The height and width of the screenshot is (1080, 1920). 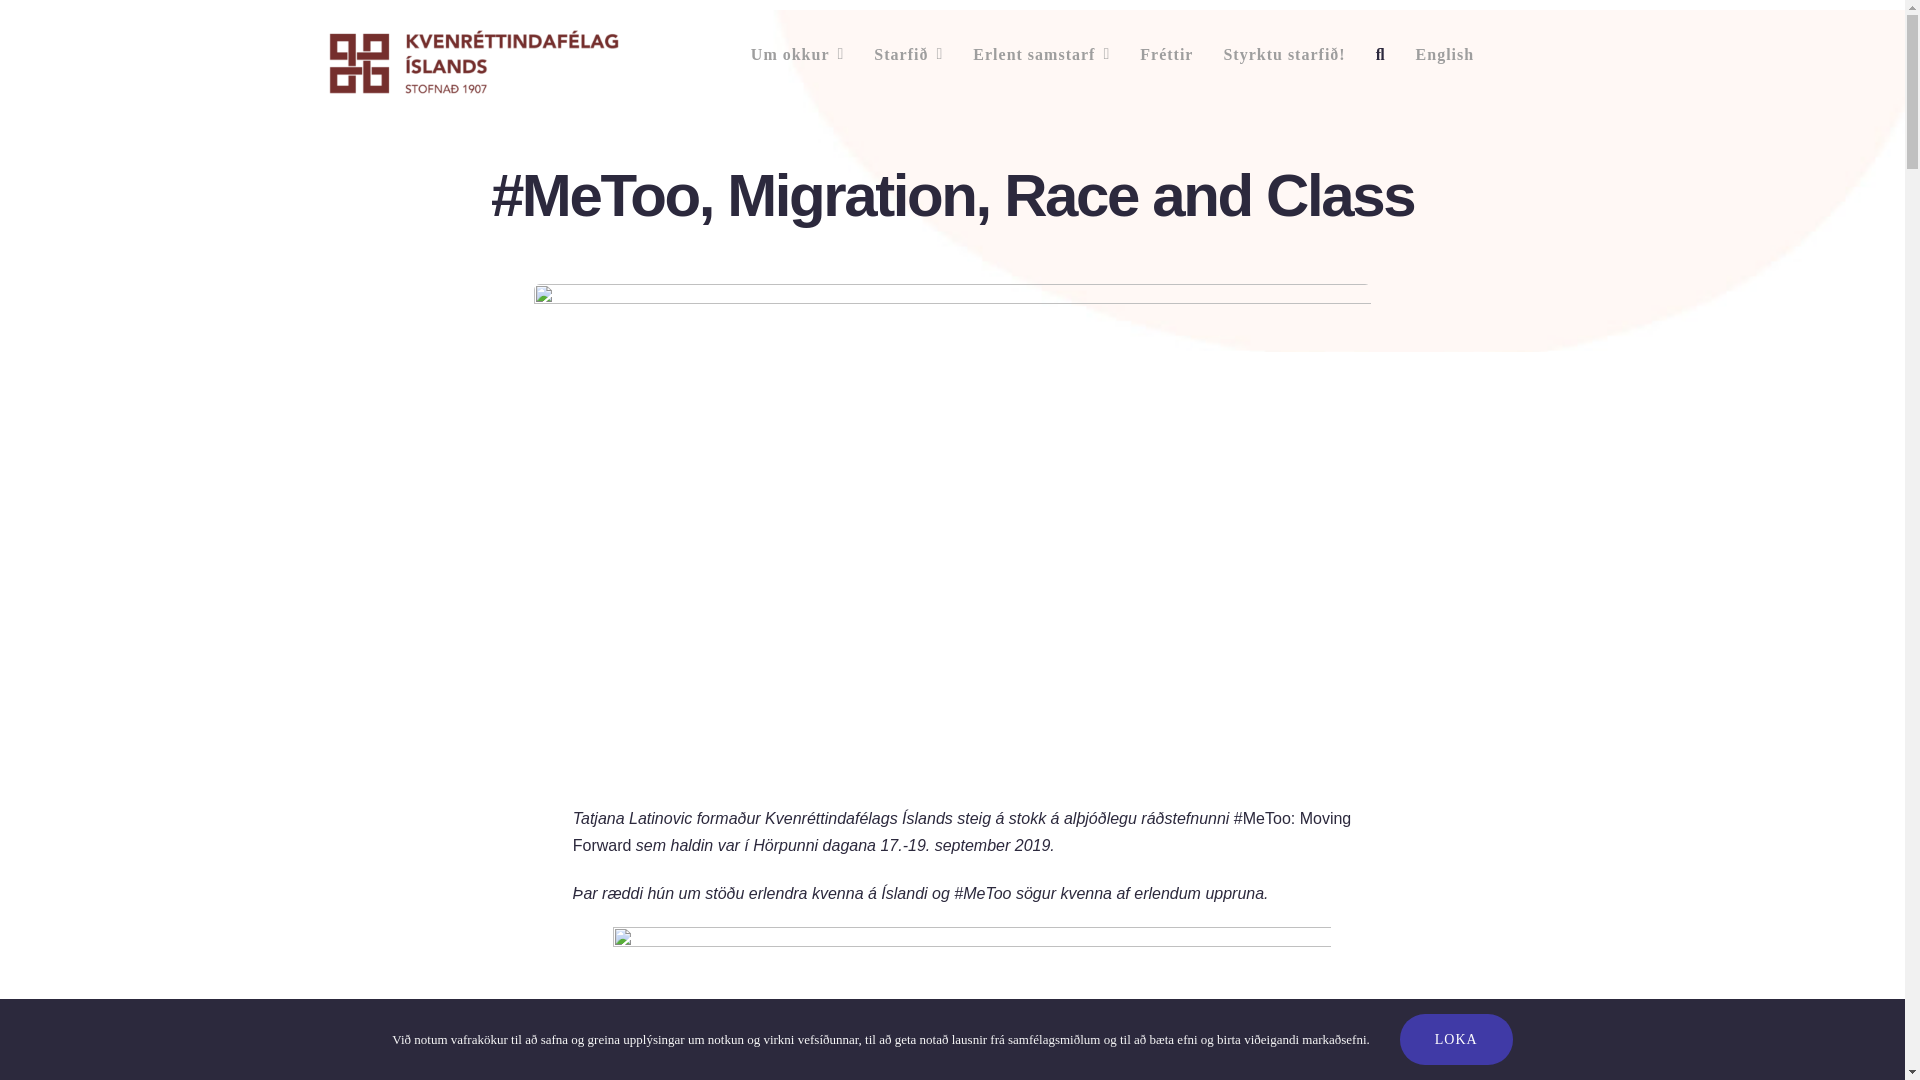 What do you see at coordinates (1445, 54) in the screenshot?
I see `English` at bounding box center [1445, 54].